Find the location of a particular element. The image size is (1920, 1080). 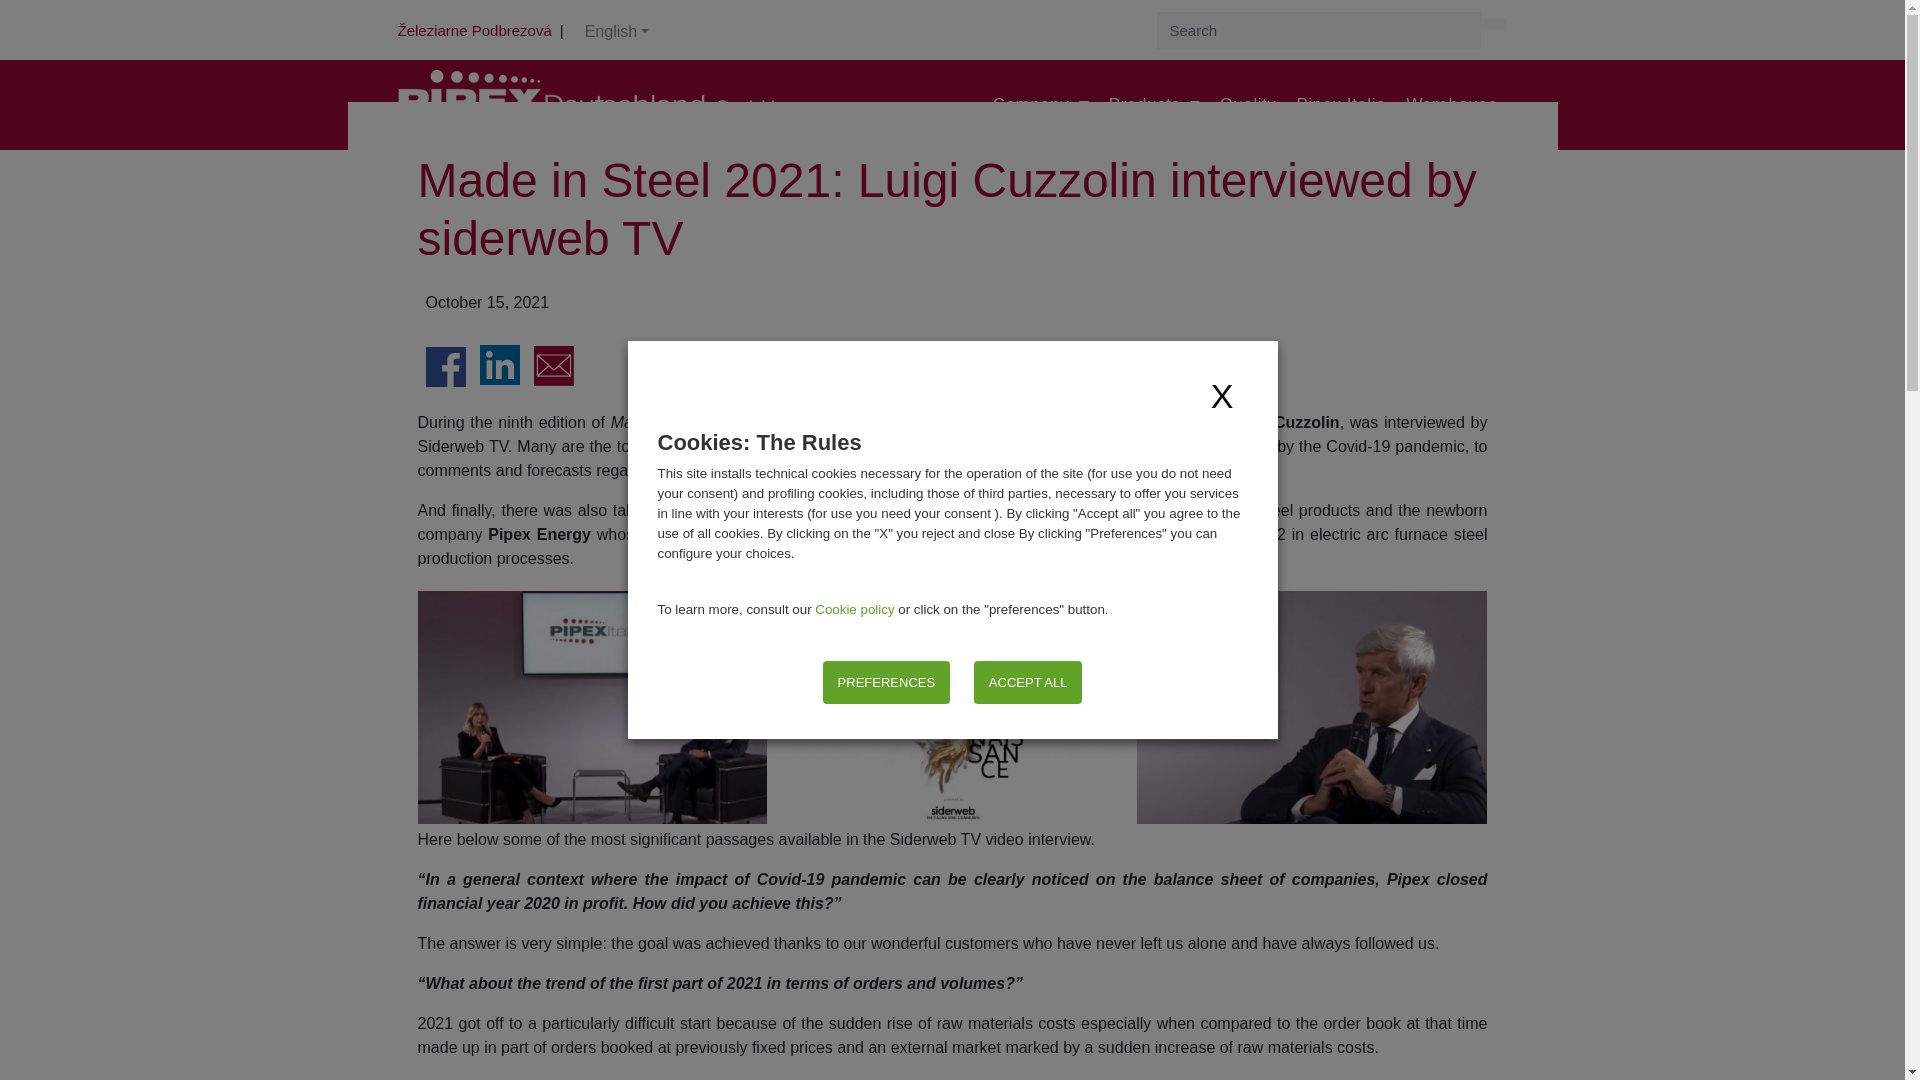

Products is located at coordinates (1154, 105).